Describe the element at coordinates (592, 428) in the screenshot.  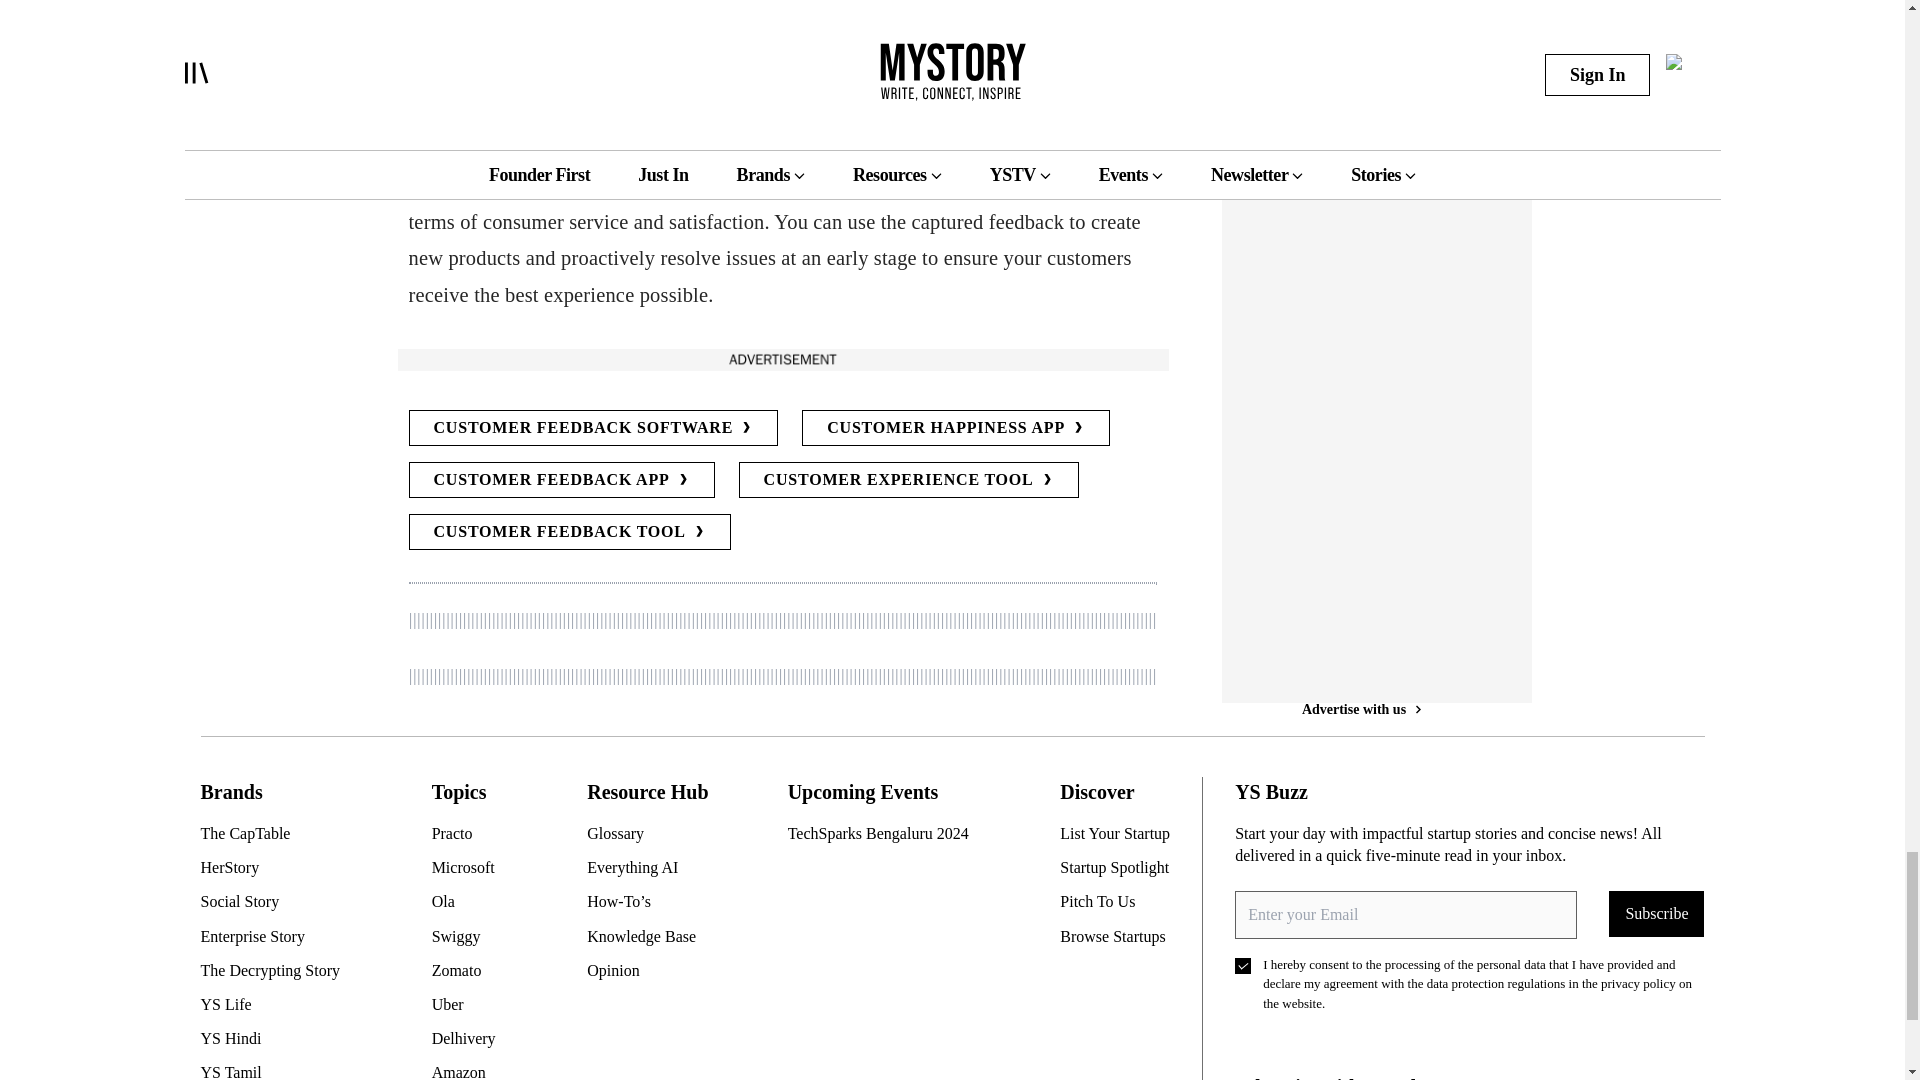
I see `CUSTOMER FEEDBACK SOFTWARE` at that location.